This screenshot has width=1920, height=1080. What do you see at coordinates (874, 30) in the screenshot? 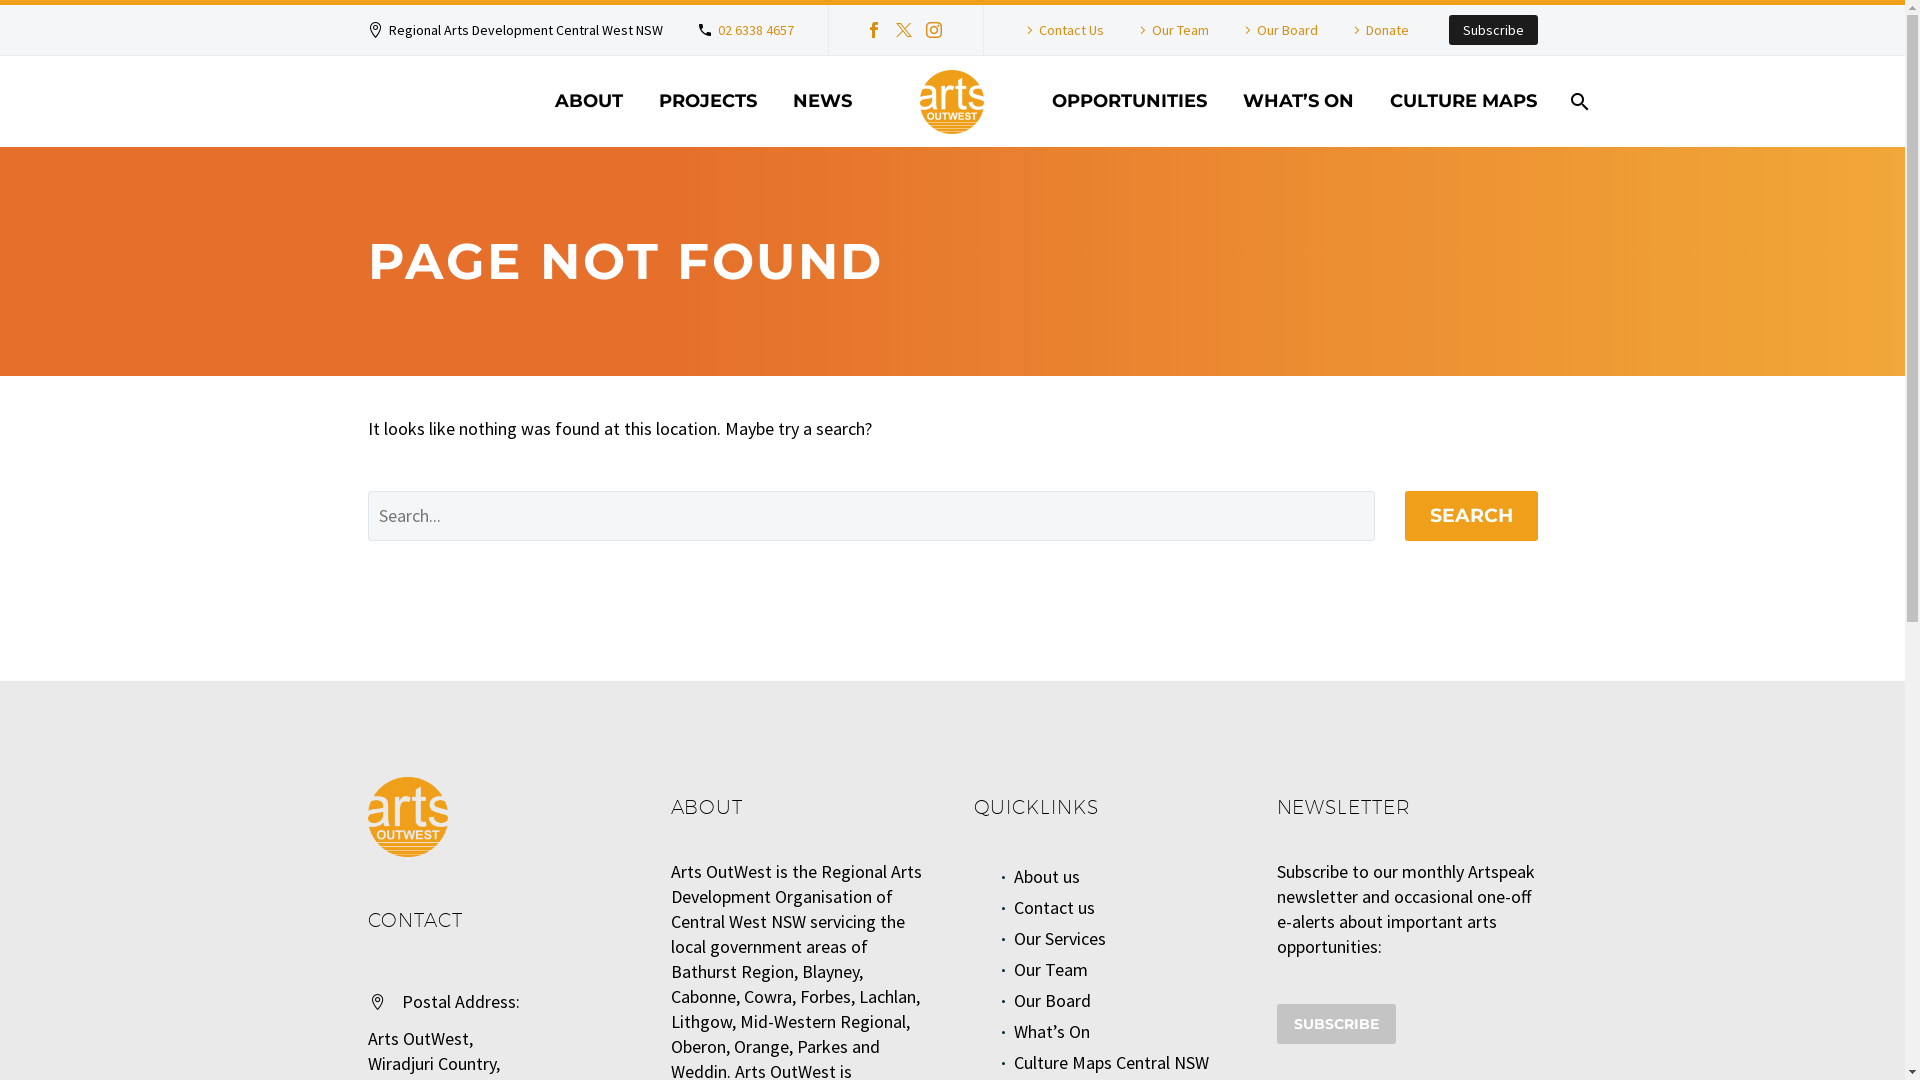
I see `Facebook` at bounding box center [874, 30].